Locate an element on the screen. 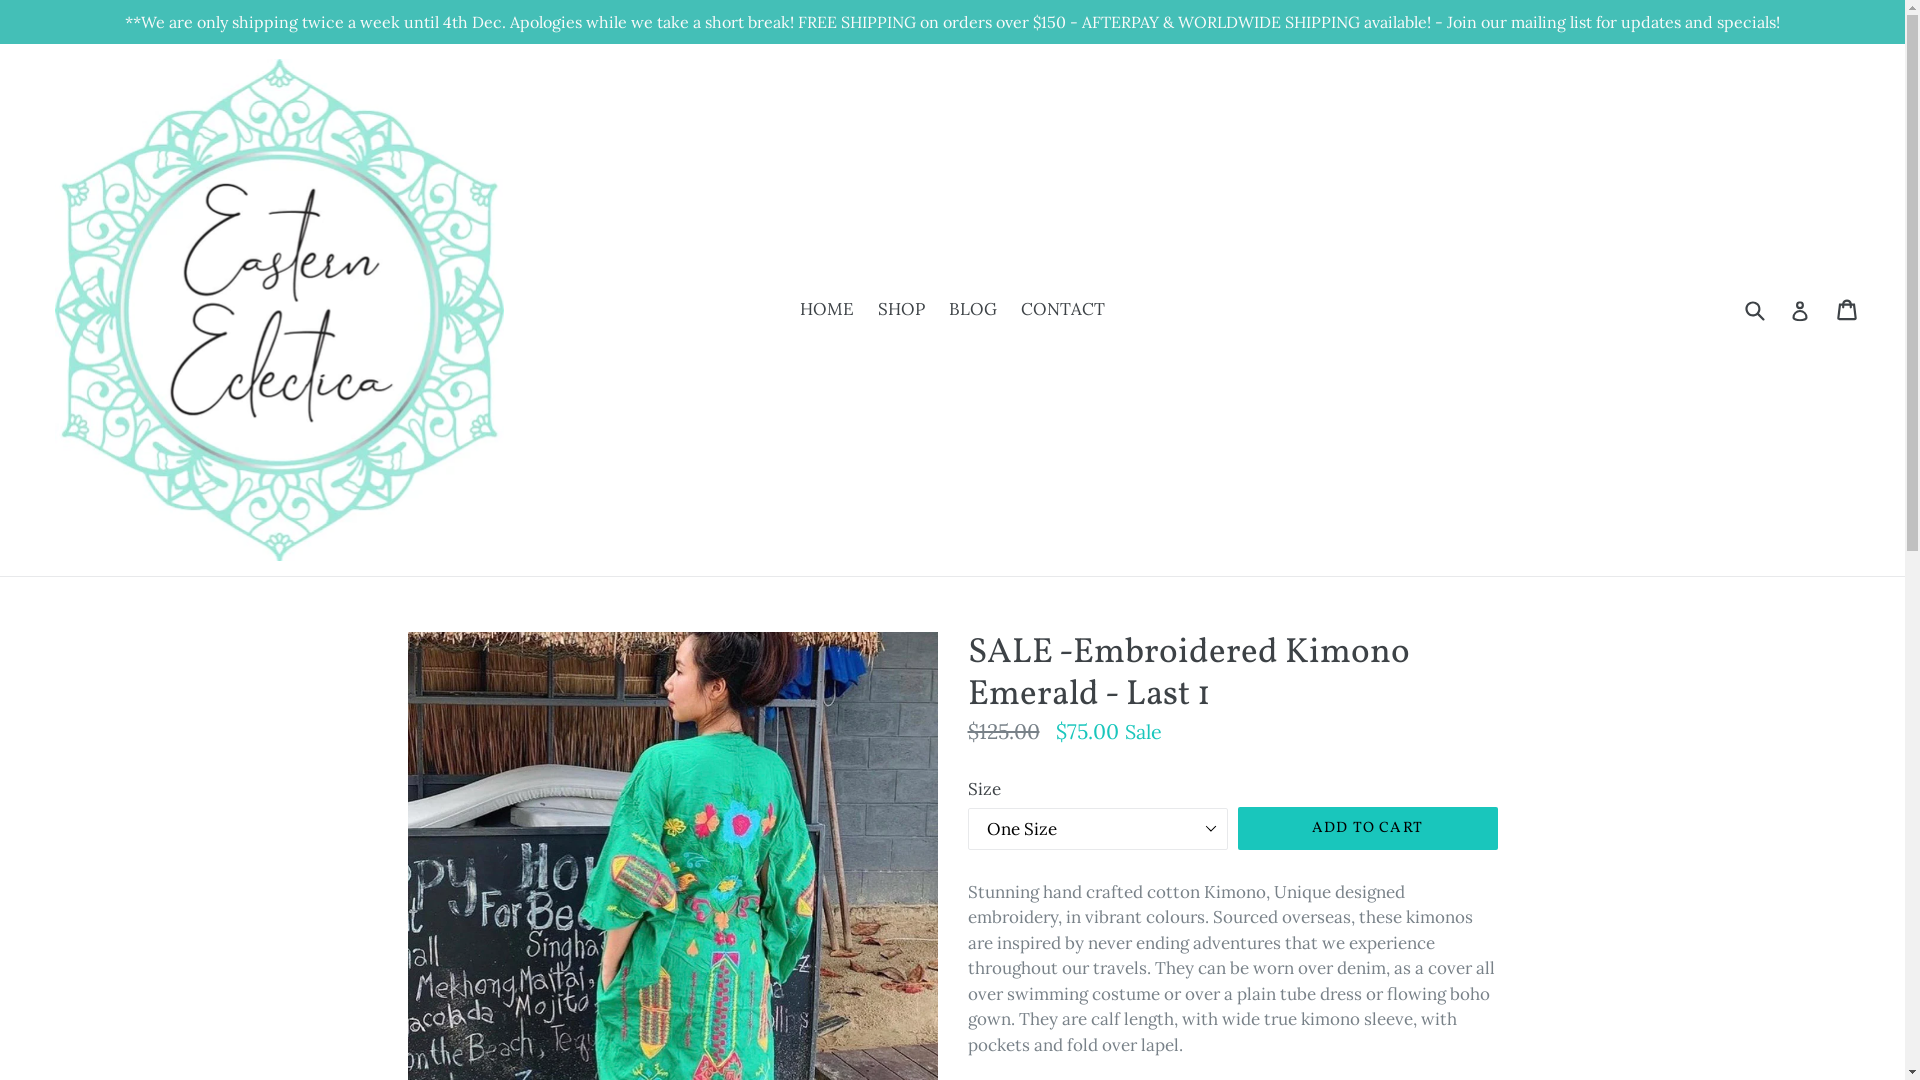  ADD TO CART is located at coordinates (1368, 828).